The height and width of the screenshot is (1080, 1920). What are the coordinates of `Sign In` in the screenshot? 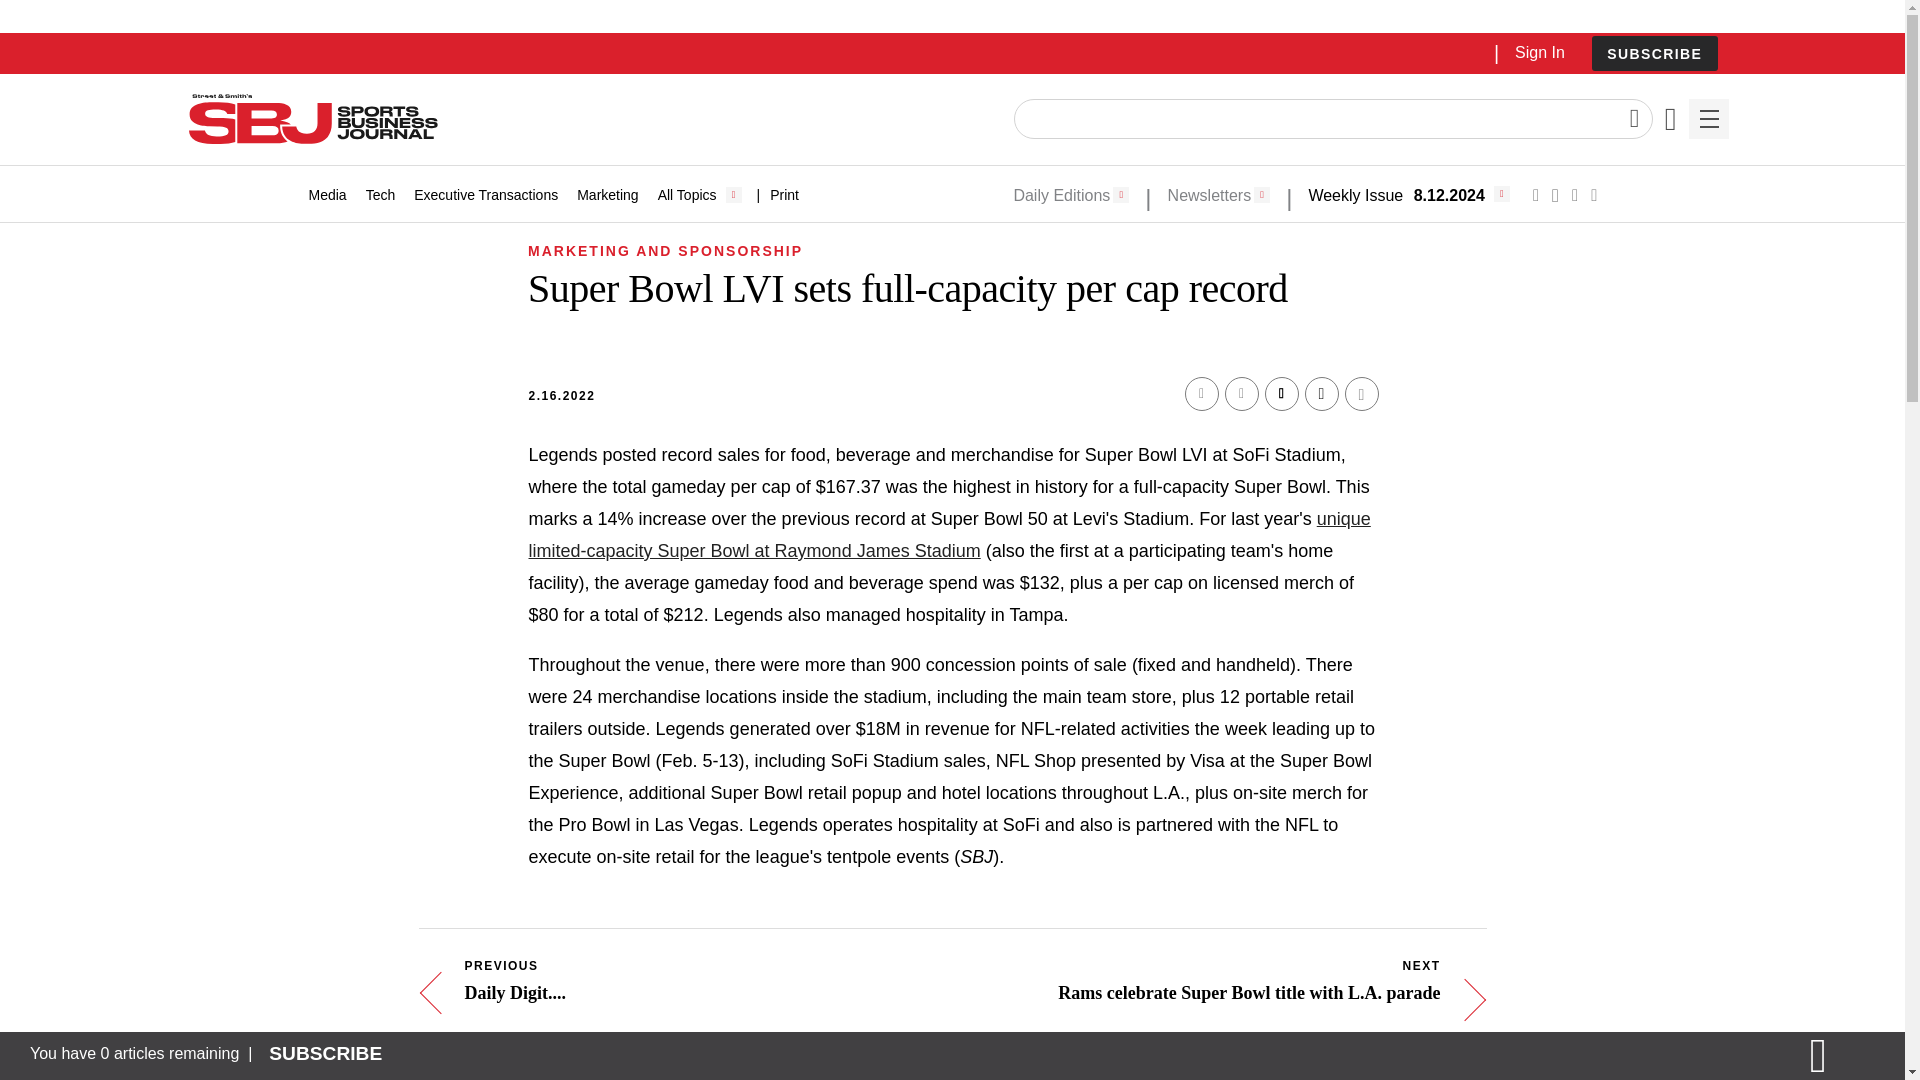 It's located at (1539, 52).